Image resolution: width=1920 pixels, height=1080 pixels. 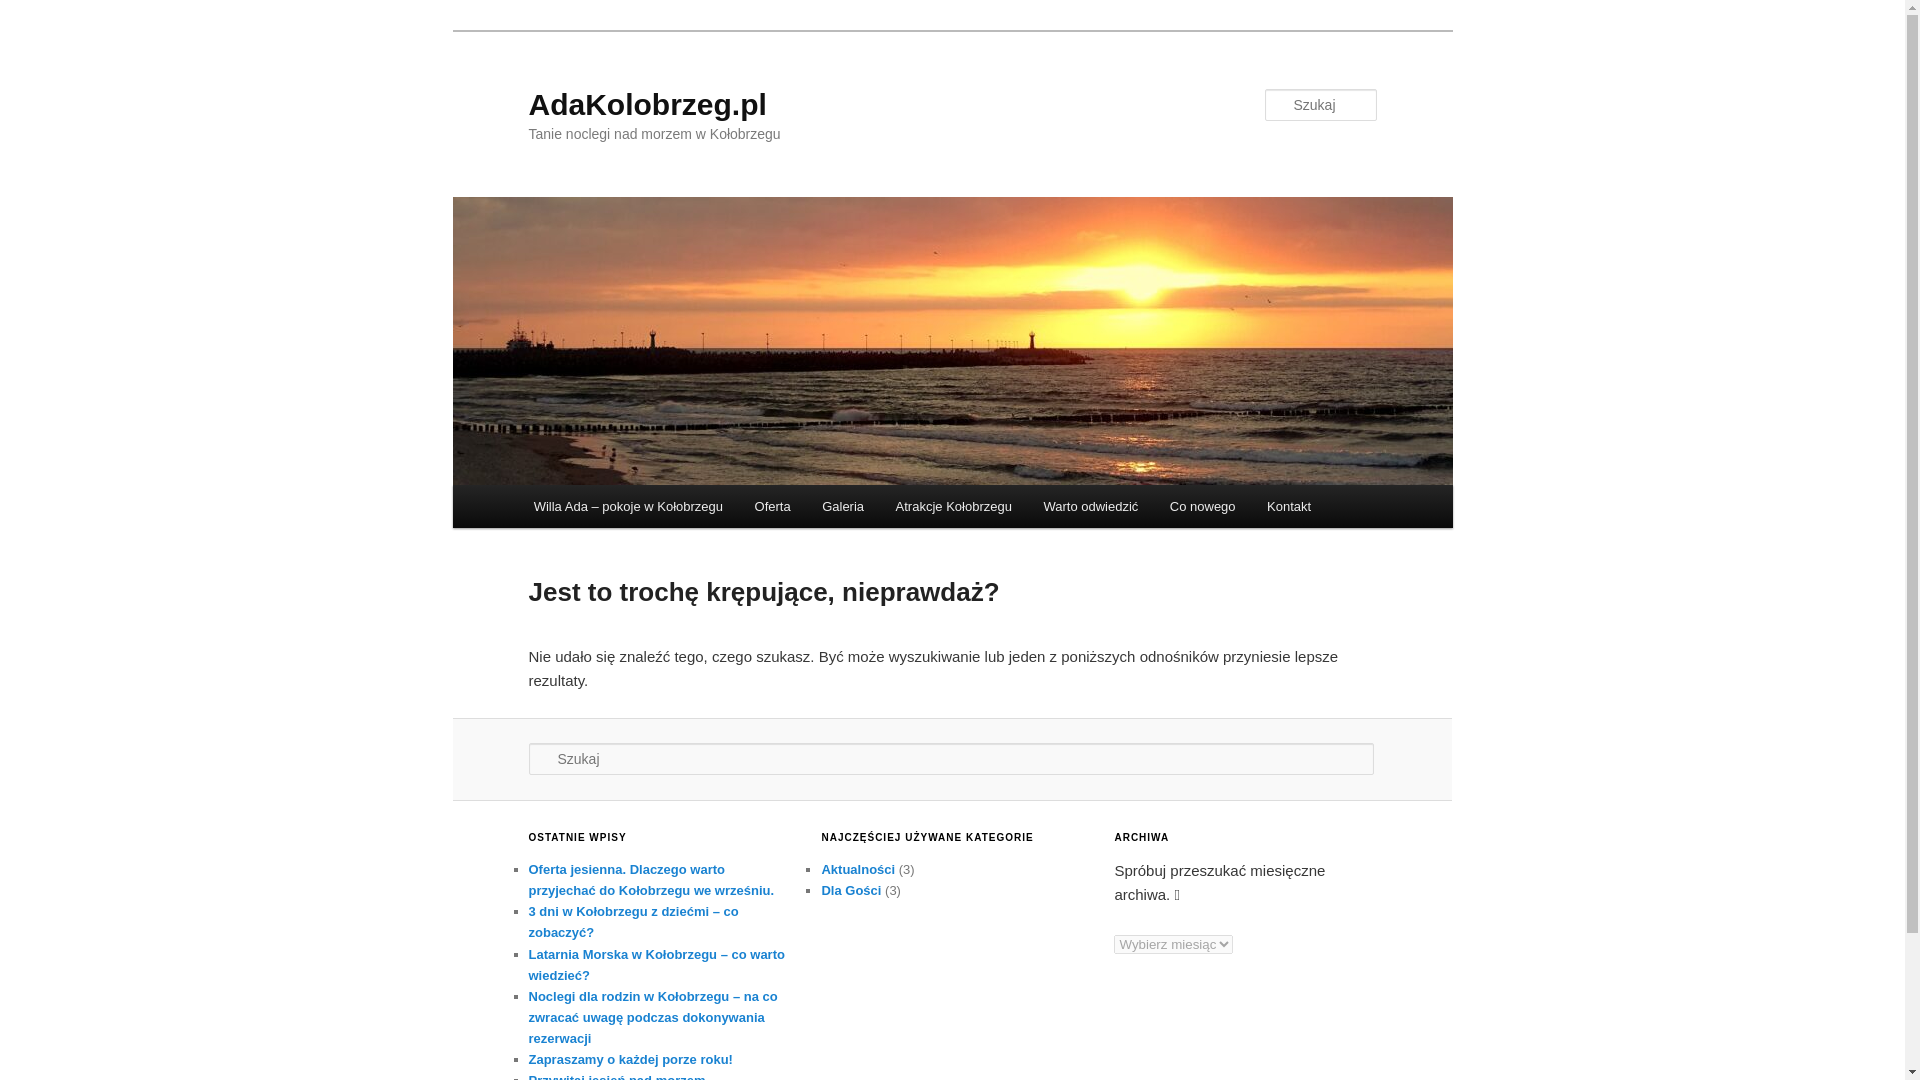 What do you see at coordinates (647, 104) in the screenshot?
I see `AdaKolobrzeg.pl` at bounding box center [647, 104].